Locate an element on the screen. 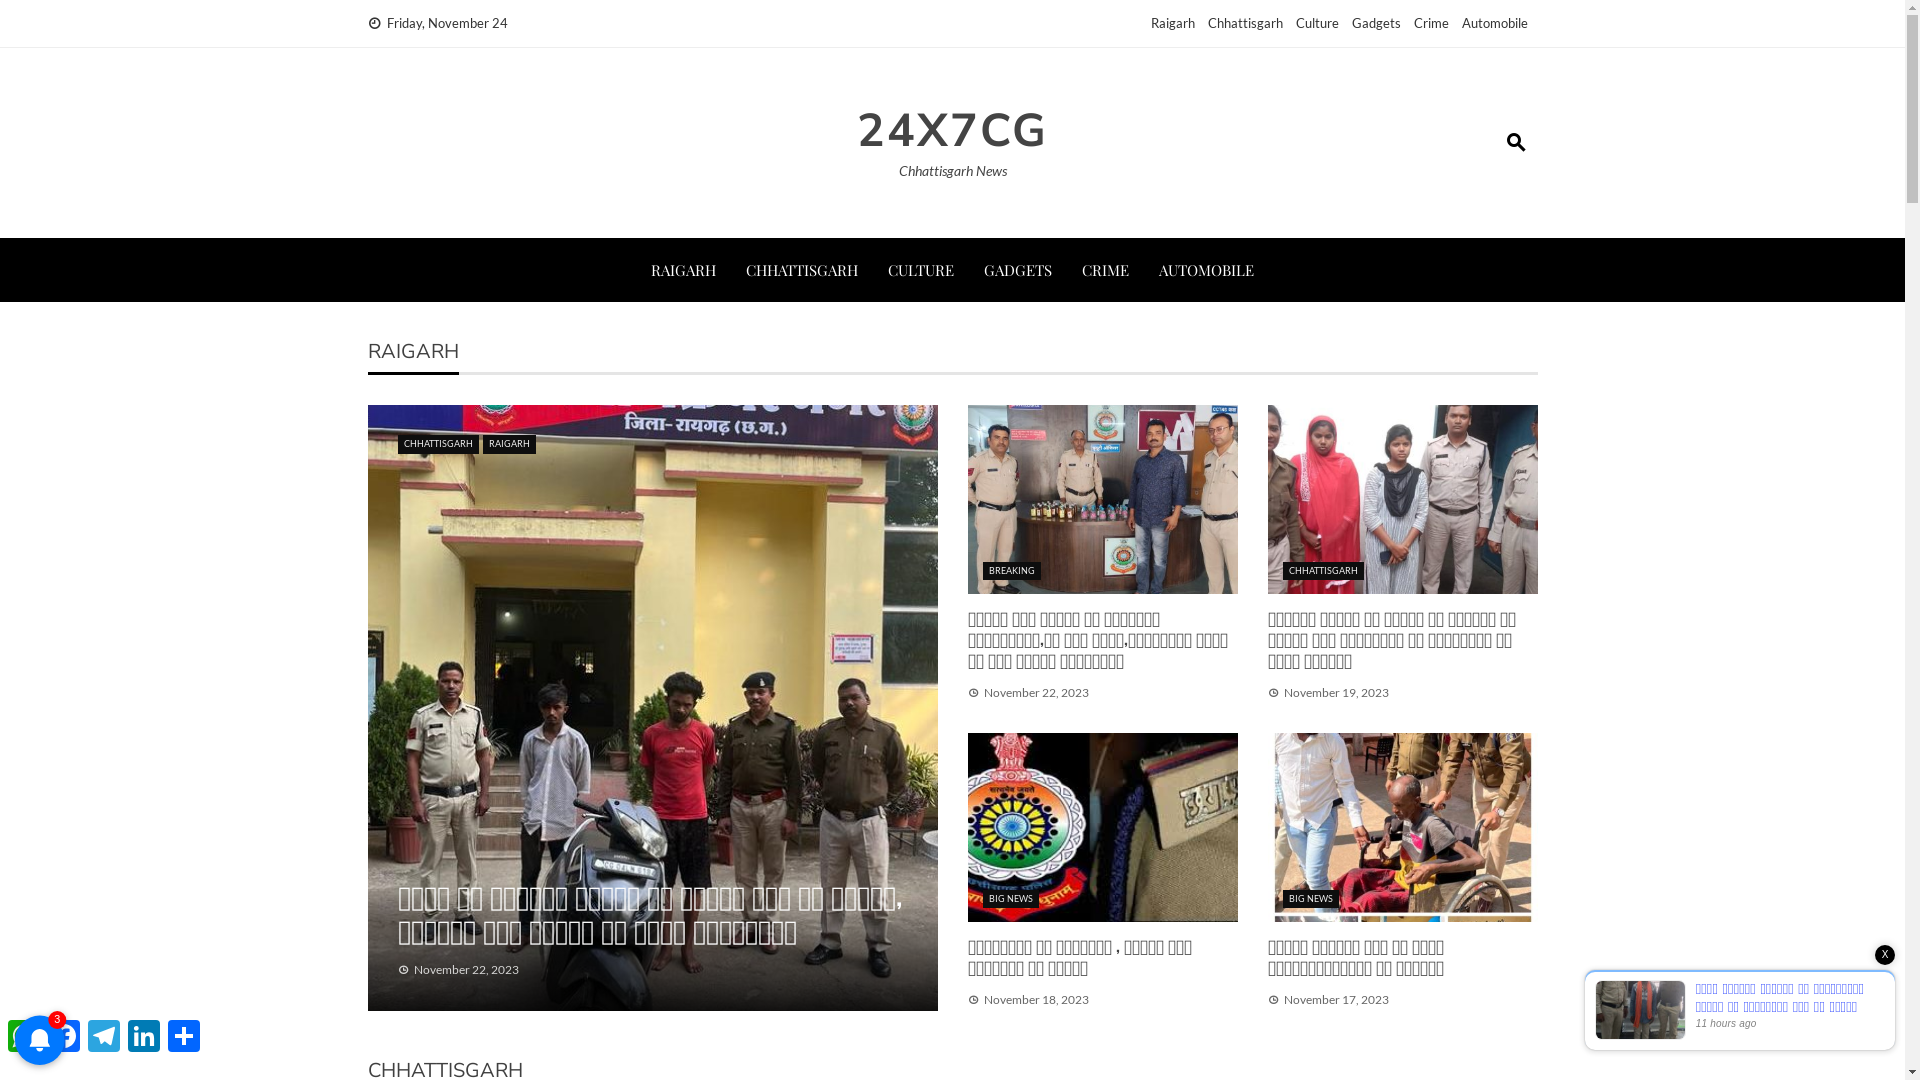 The height and width of the screenshot is (1080, 1920). CHHATTISGARH is located at coordinates (1322, 572).